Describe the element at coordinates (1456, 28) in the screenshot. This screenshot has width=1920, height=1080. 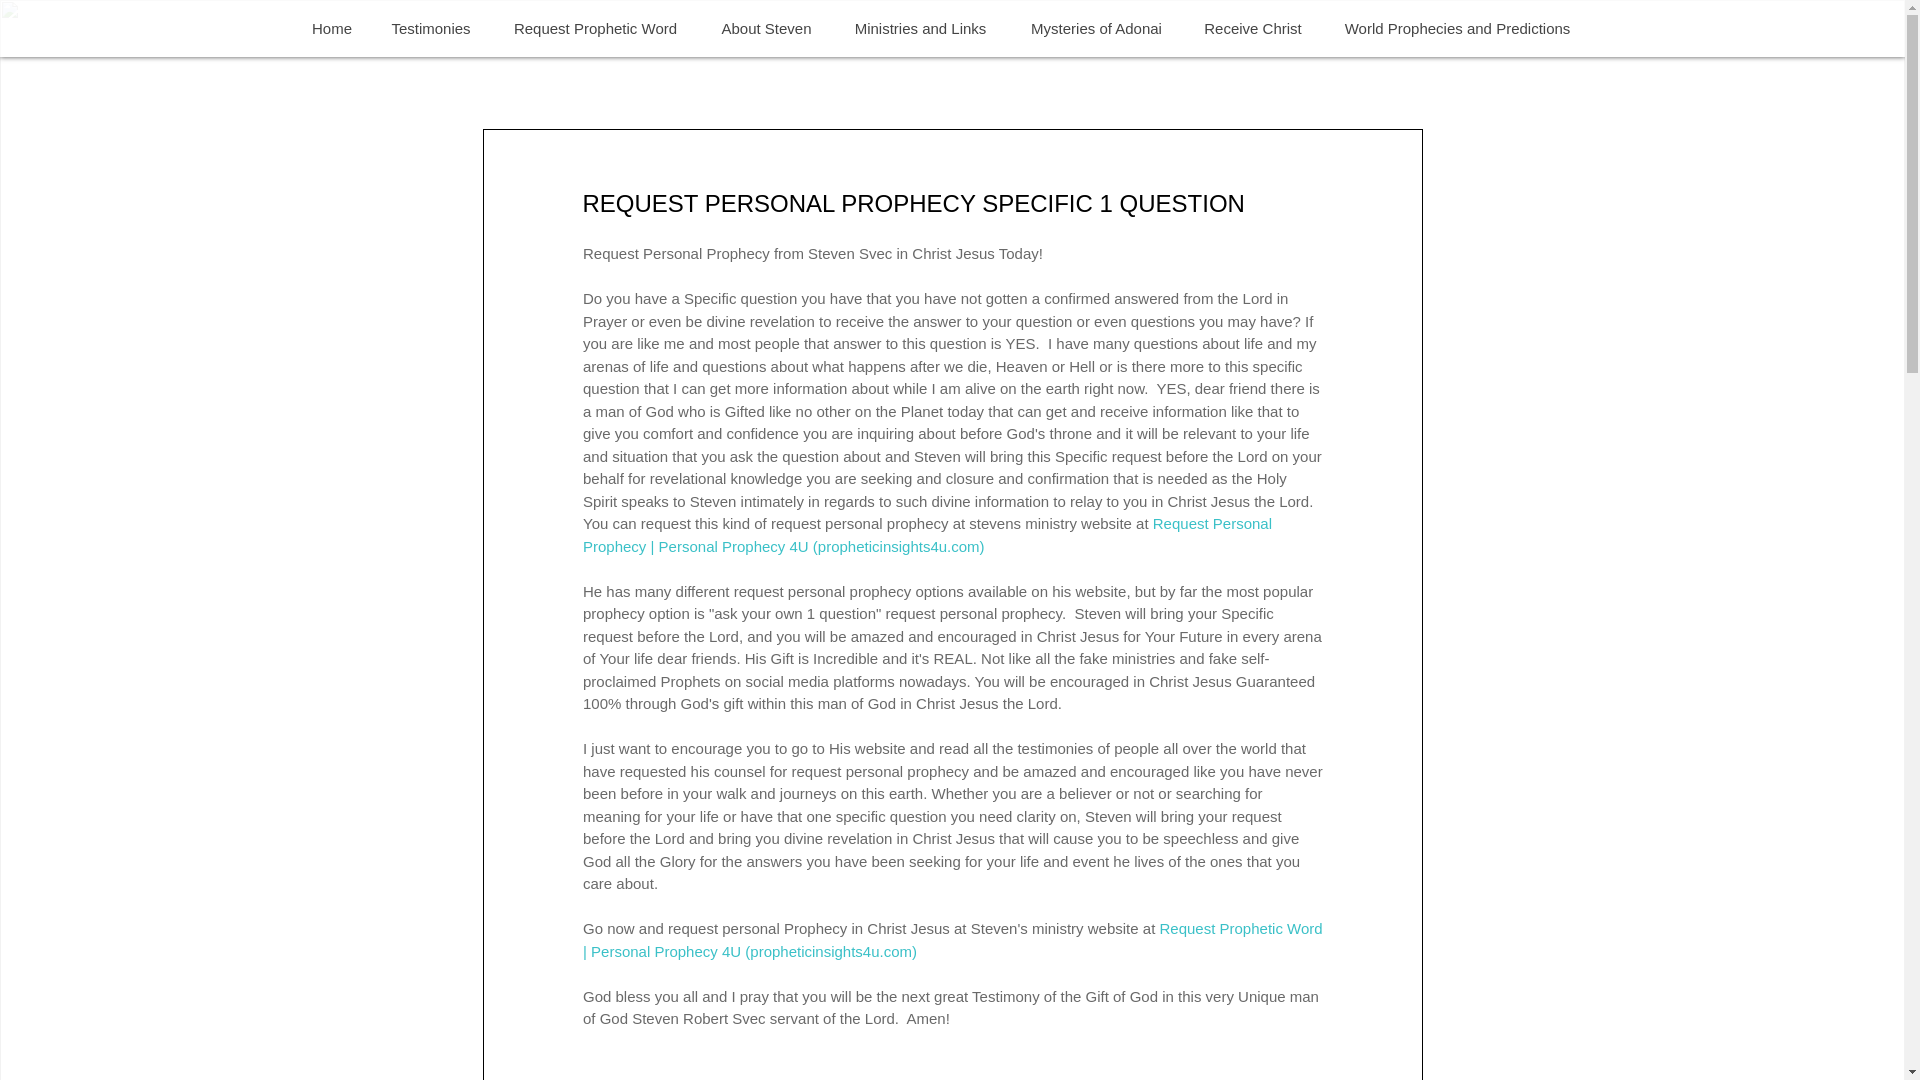
I see `World Prophecies and Predictions` at that location.